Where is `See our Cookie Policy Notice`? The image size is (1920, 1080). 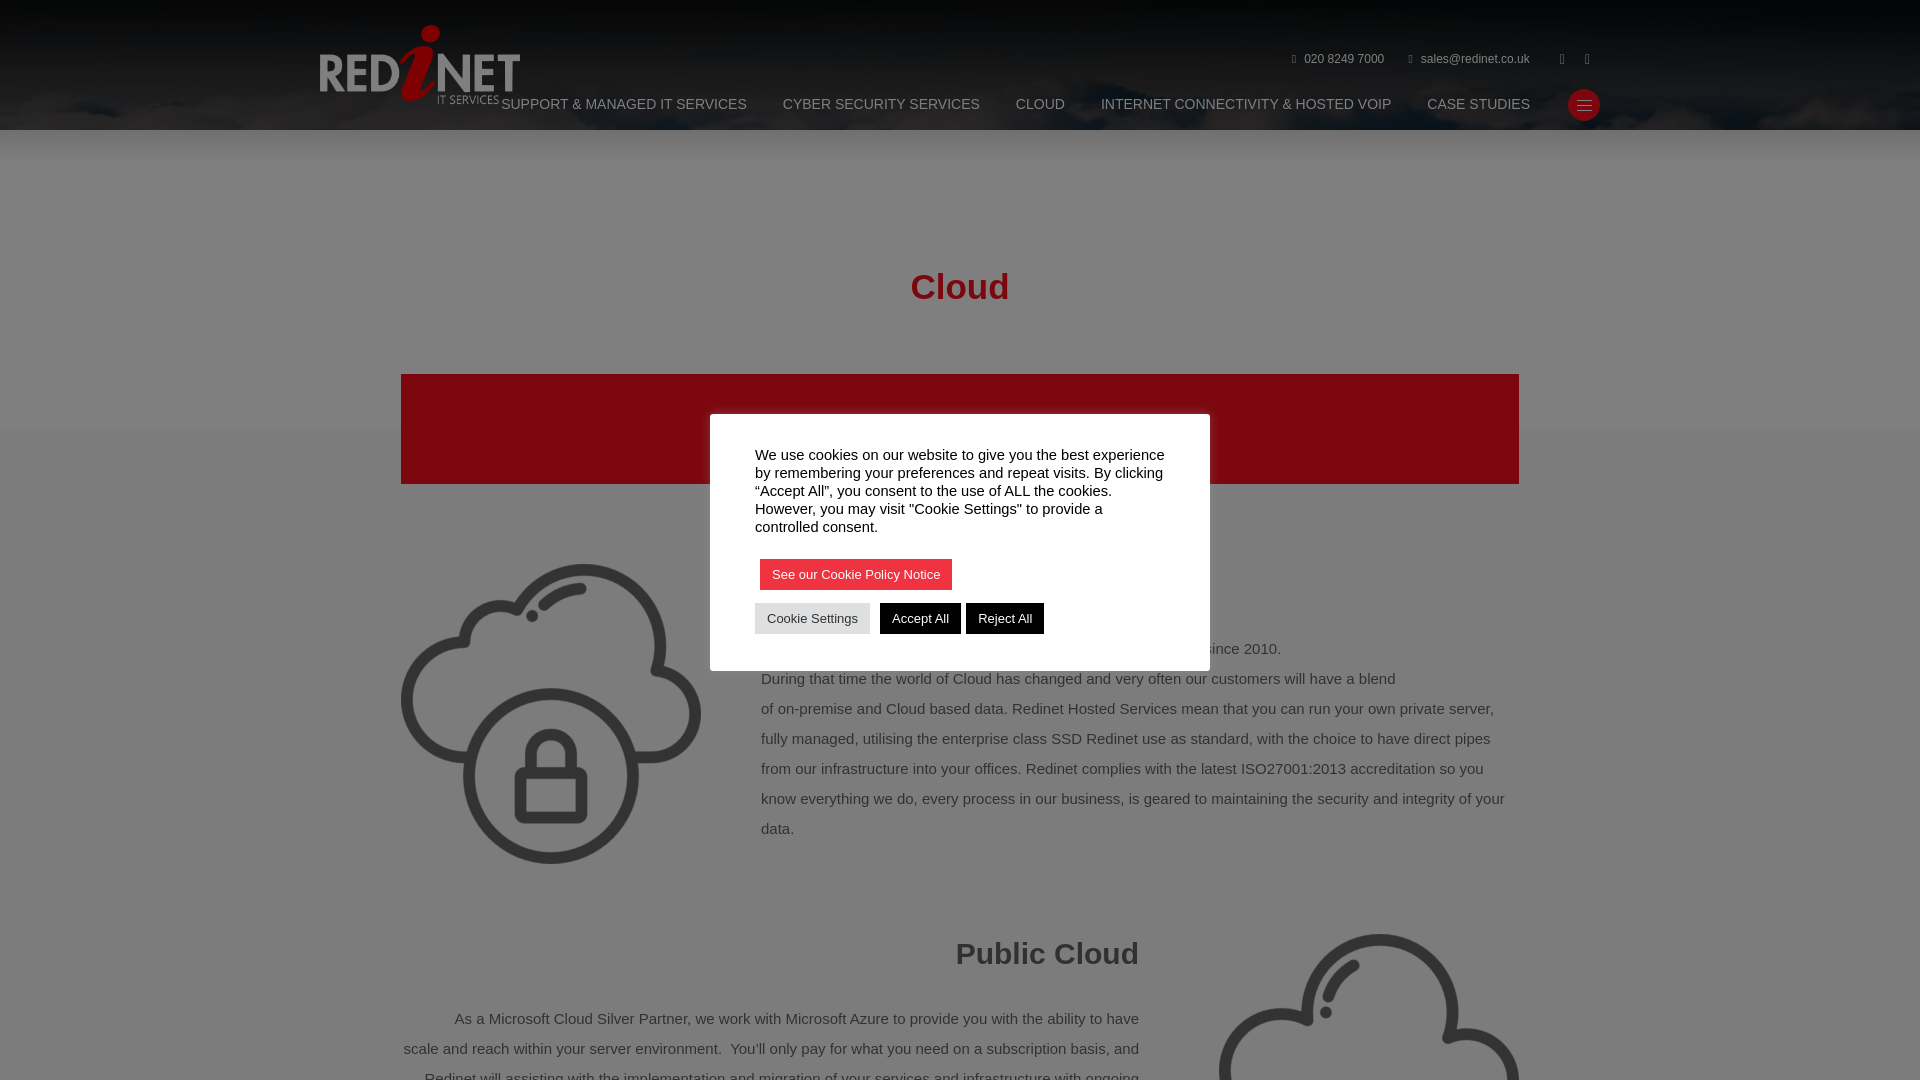
See our Cookie Policy Notice is located at coordinates (856, 573).